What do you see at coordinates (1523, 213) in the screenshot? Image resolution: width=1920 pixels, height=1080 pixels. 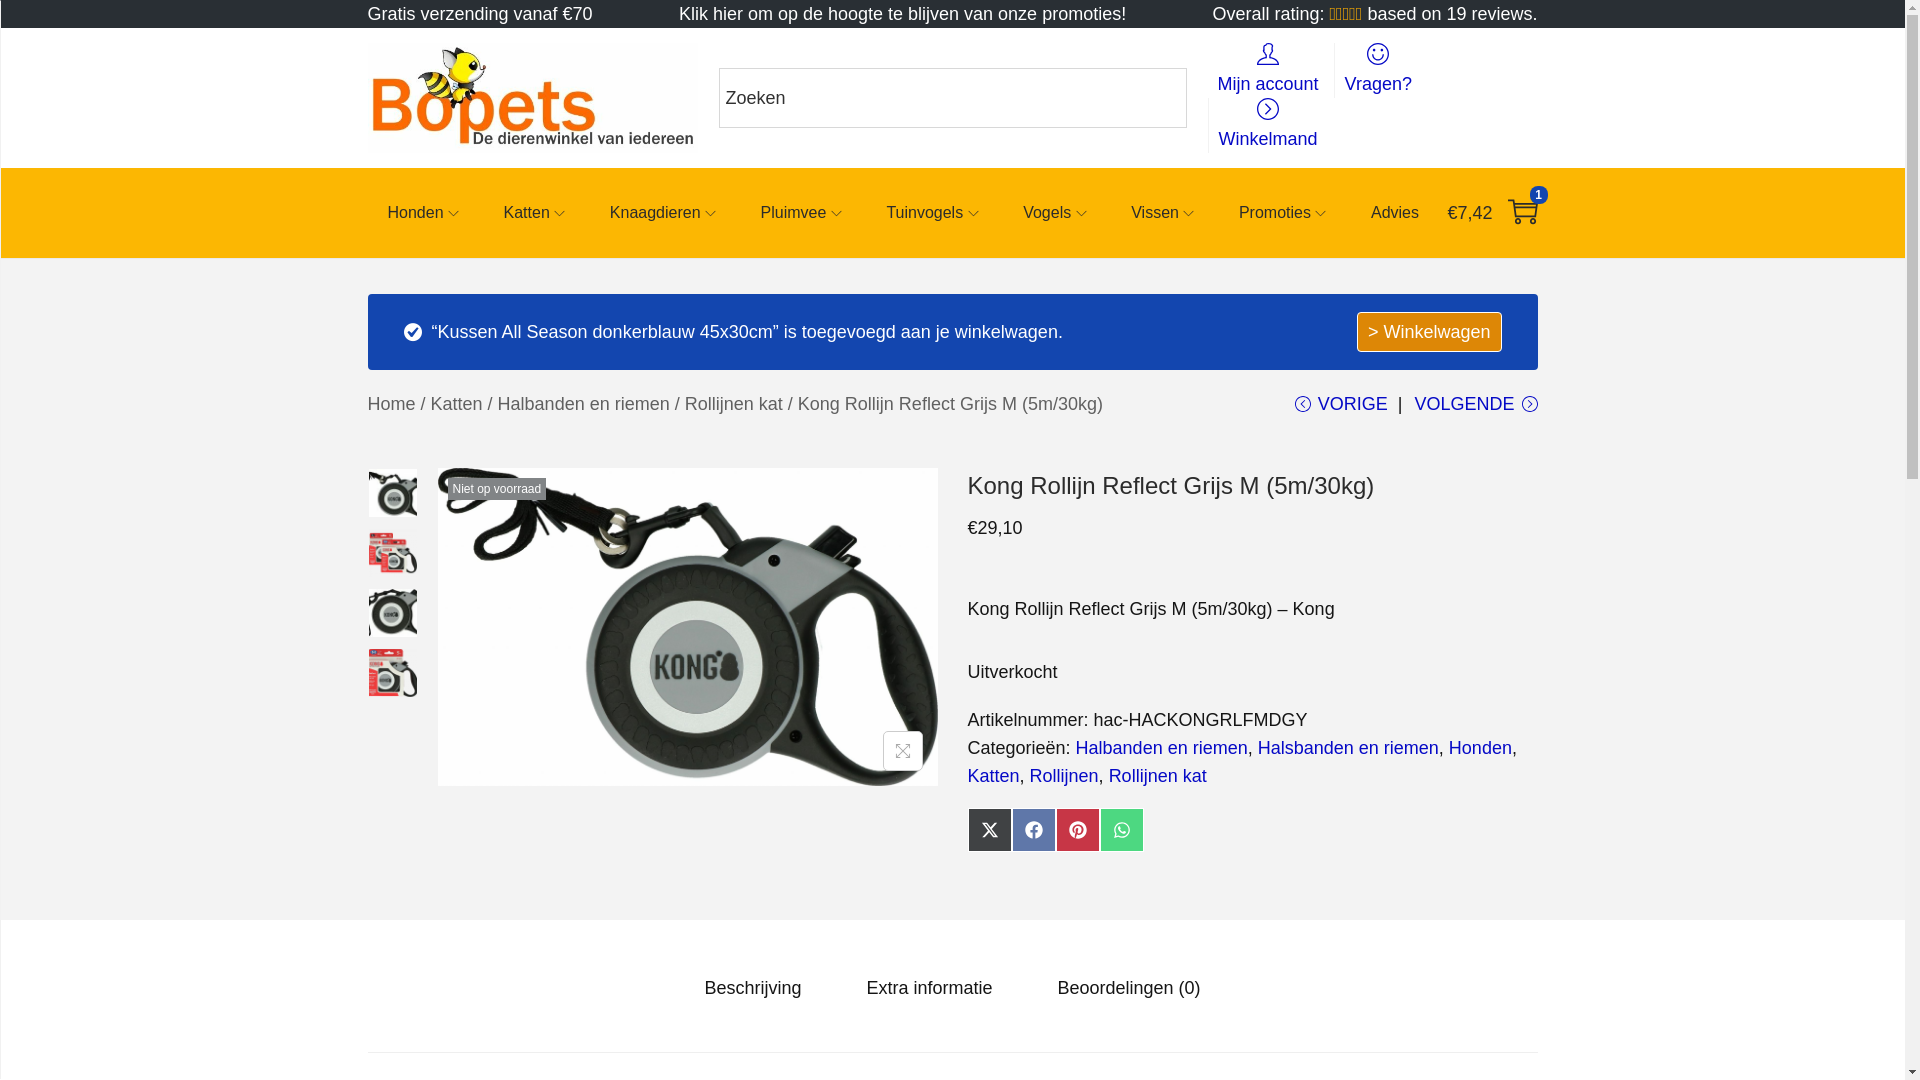 I see `1` at bounding box center [1523, 213].